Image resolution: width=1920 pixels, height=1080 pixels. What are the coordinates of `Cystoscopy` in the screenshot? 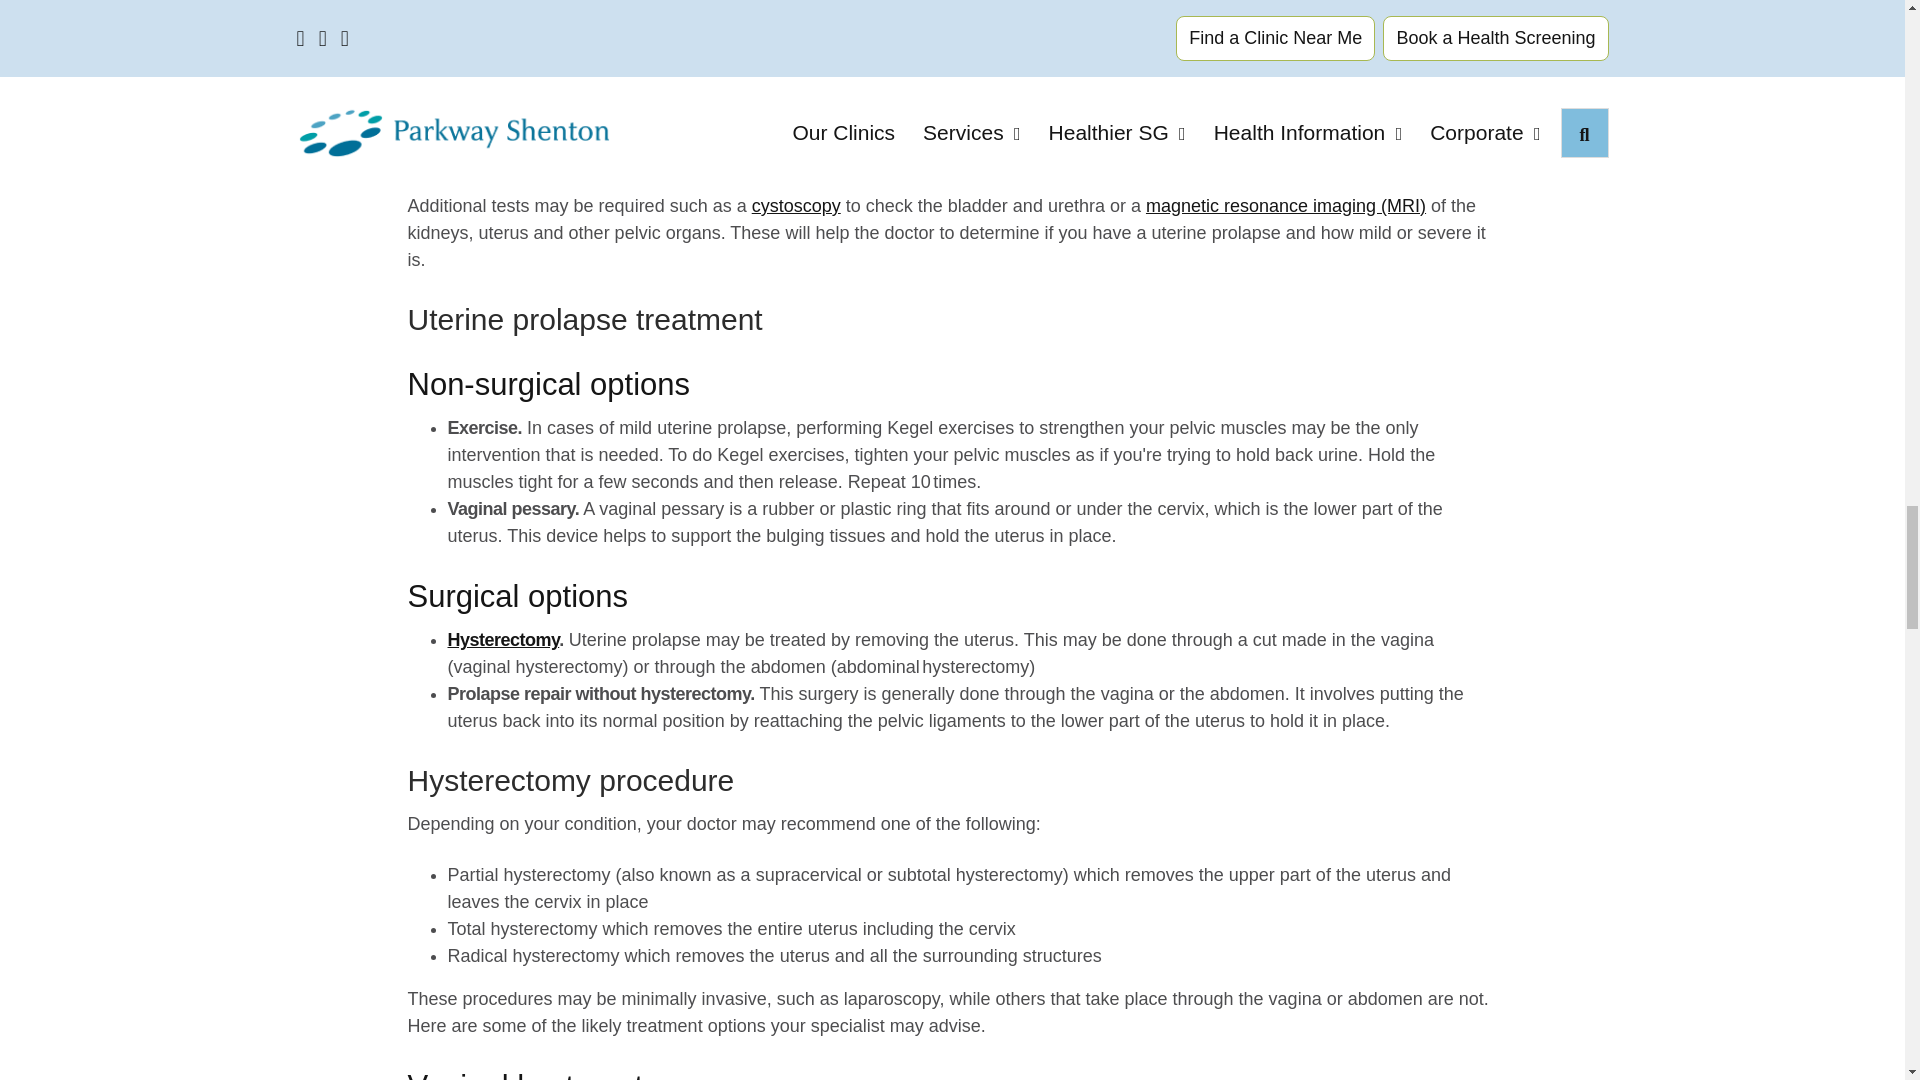 It's located at (796, 206).